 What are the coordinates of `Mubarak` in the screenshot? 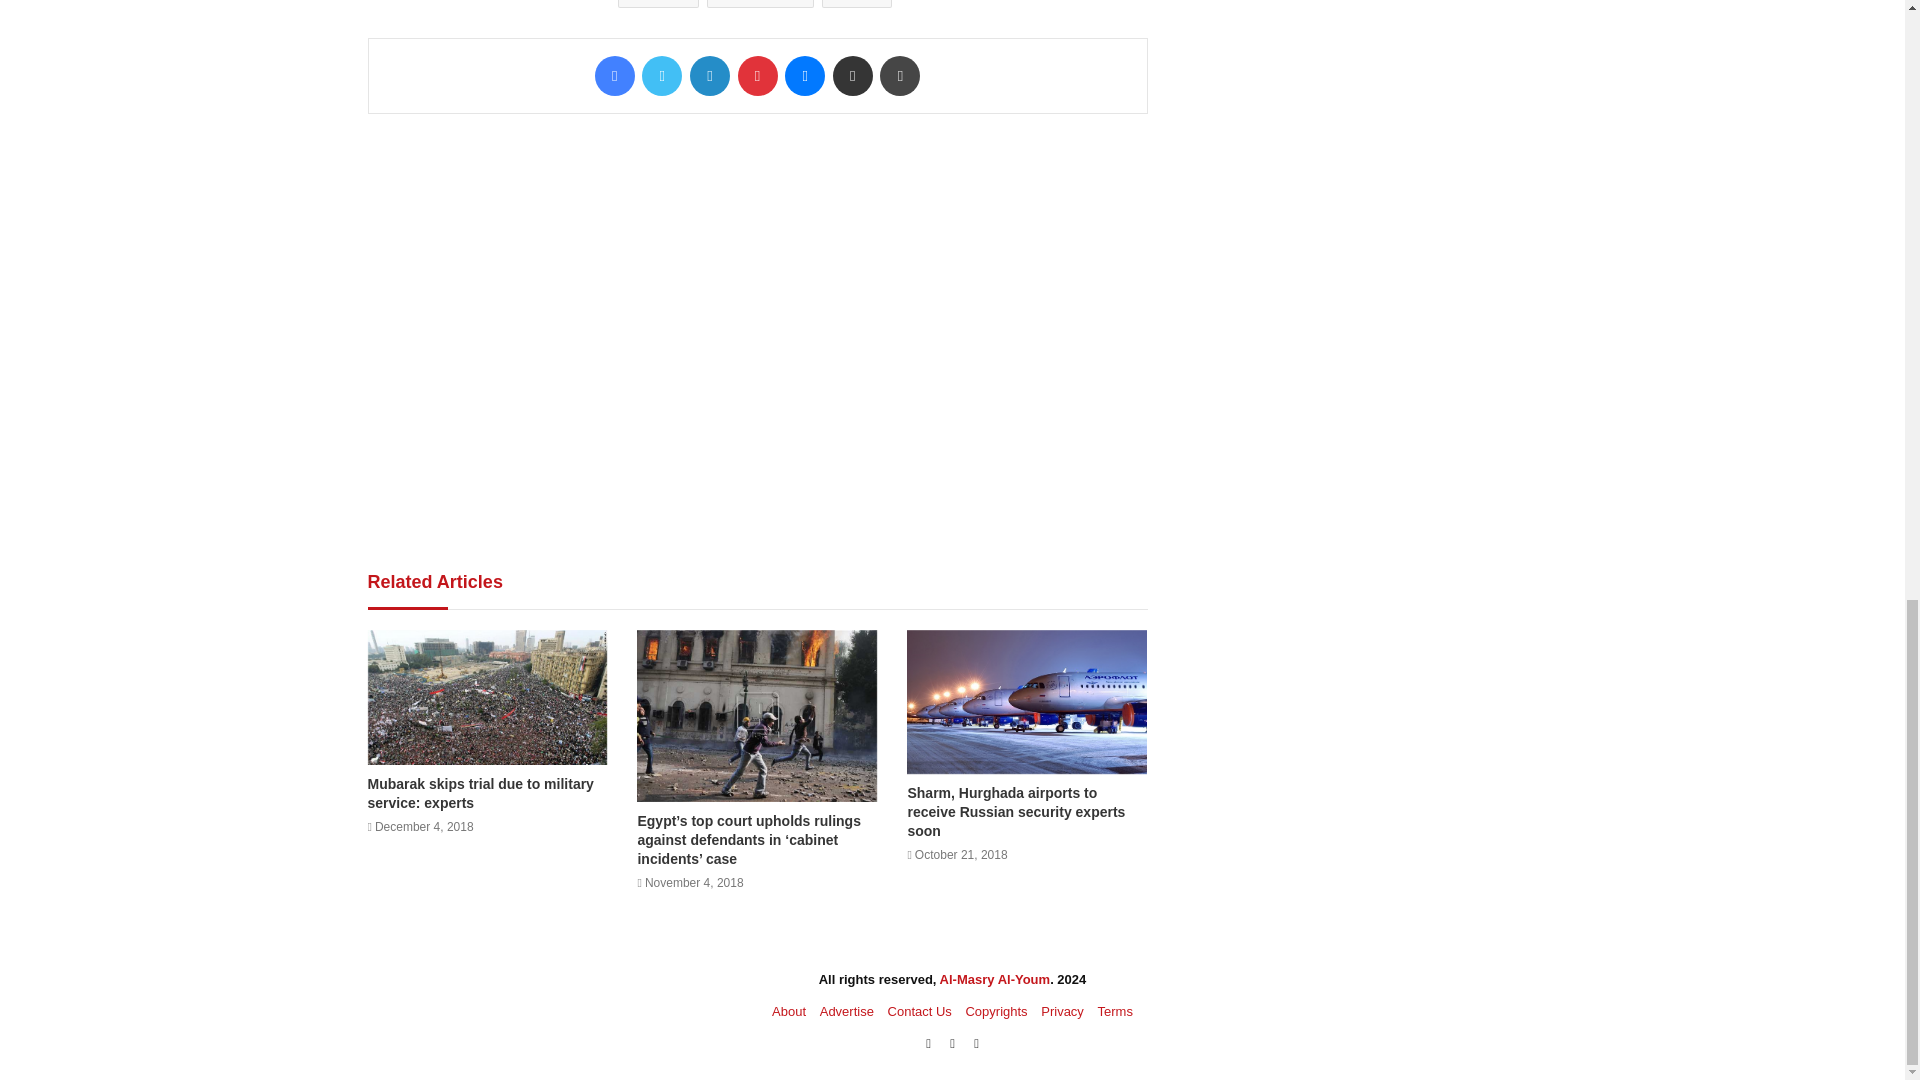 It's located at (760, 4).